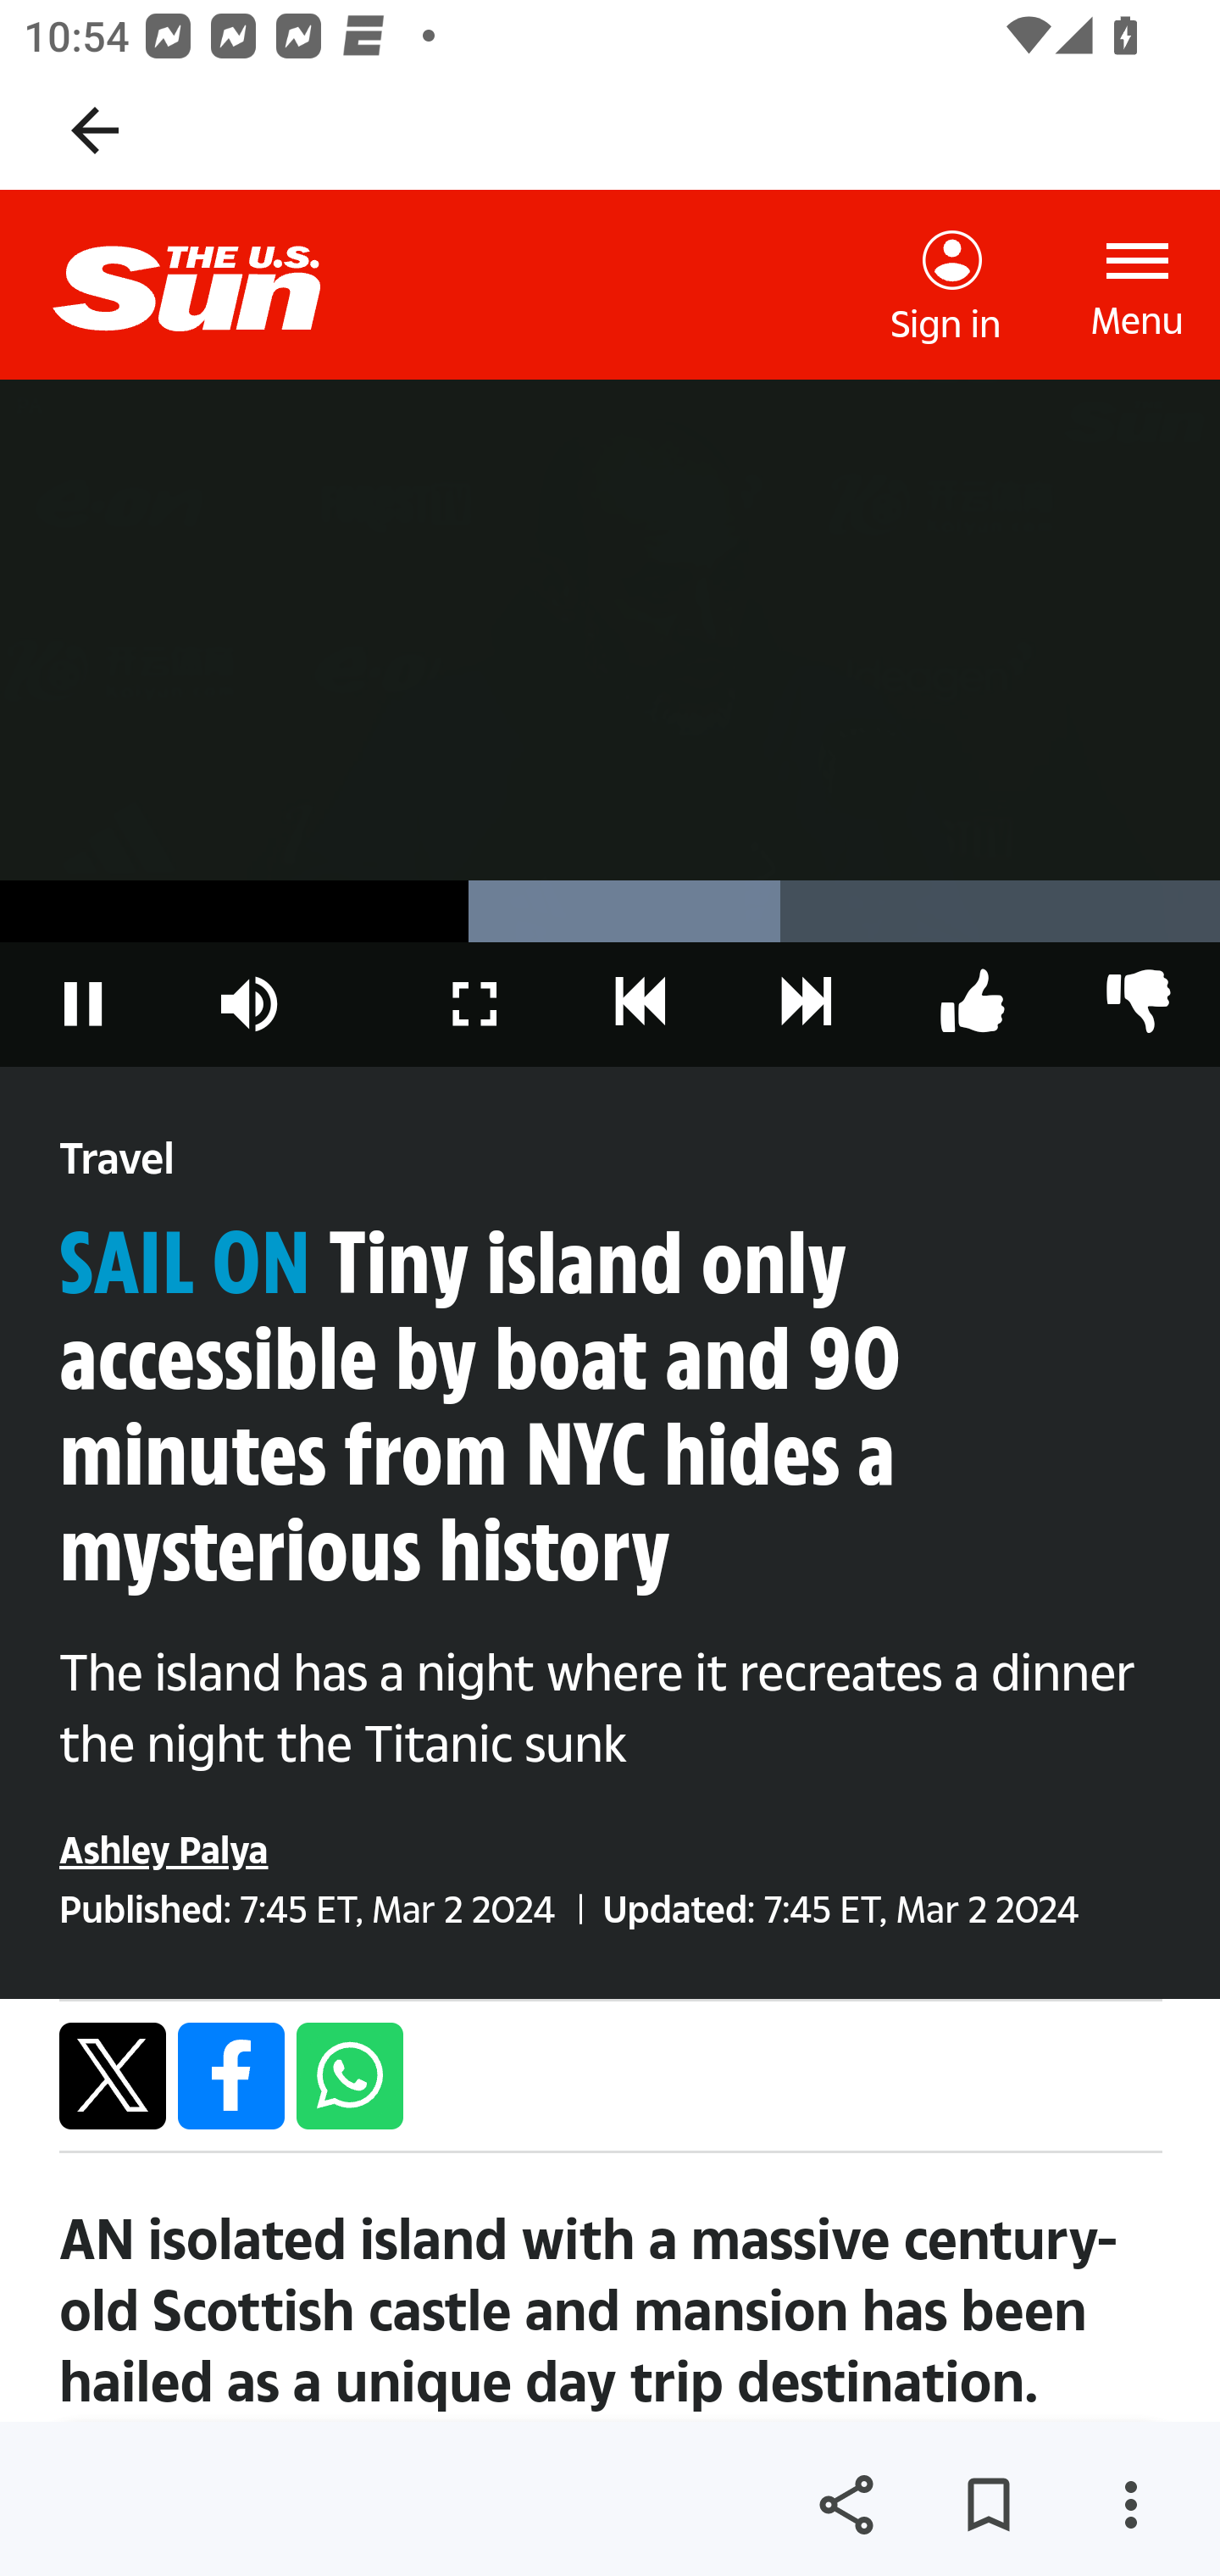 The width and height of the screenshot is (1220, 2576). What do you see at coordinates (806, 1003) in the screenshot?
I see `D` at bounding box center [806, 1003].